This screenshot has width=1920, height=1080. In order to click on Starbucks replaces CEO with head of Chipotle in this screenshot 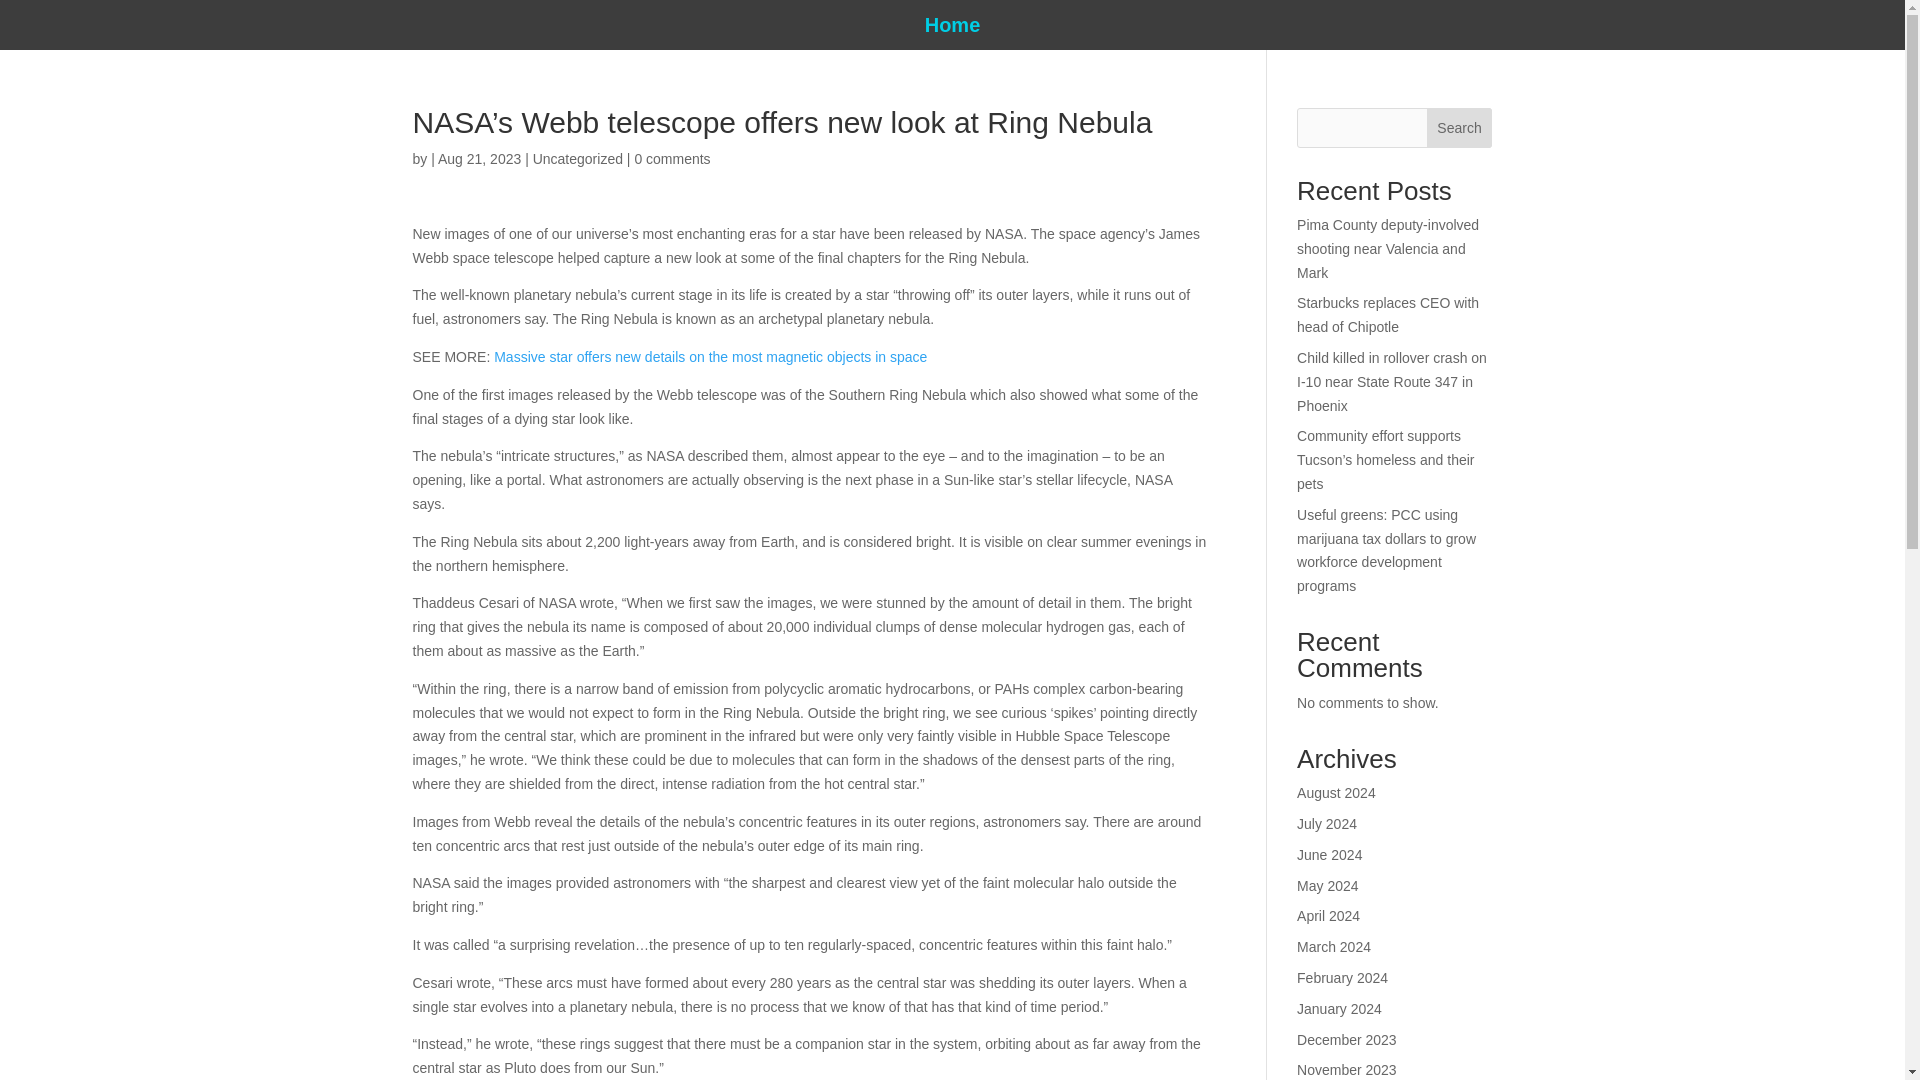, I will do `click(1388, 314)`.